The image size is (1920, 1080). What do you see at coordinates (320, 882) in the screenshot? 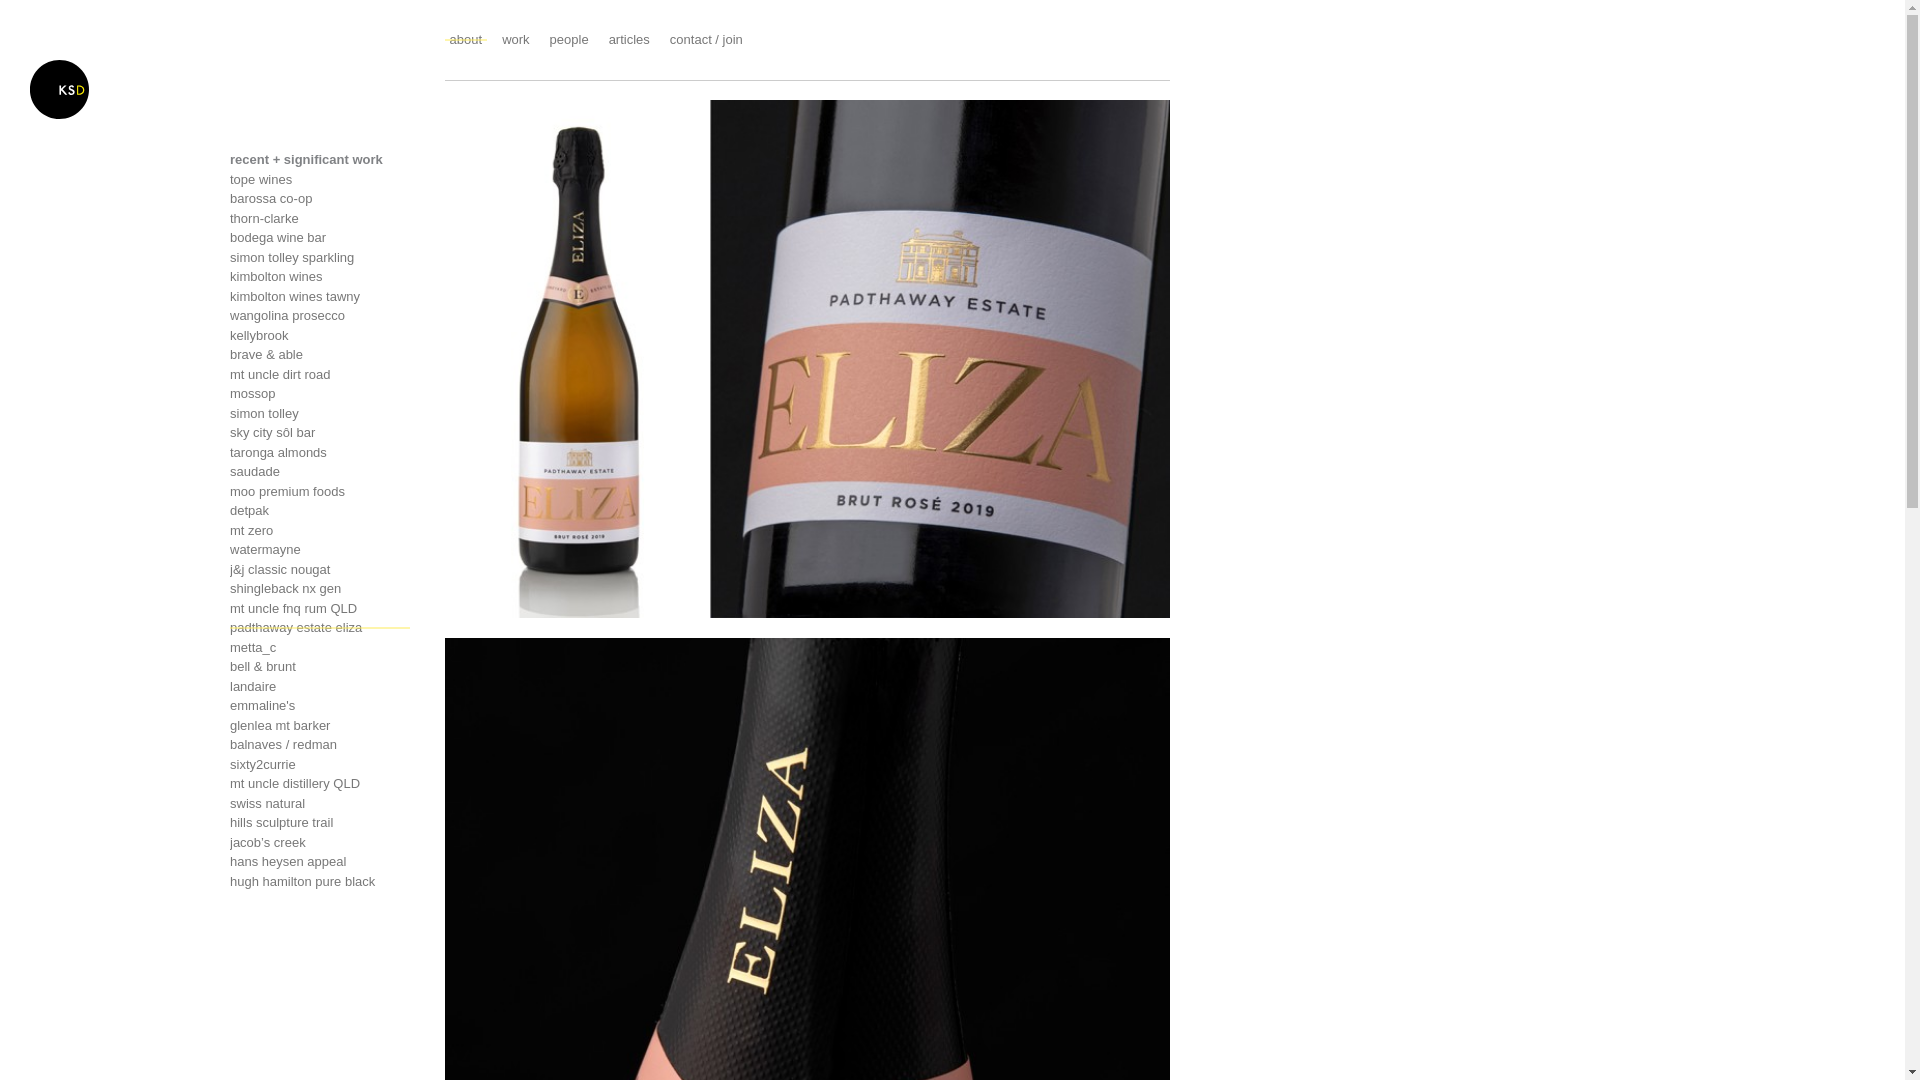
I see `hugh hamilton pure black` at bounding box center [320, 882].